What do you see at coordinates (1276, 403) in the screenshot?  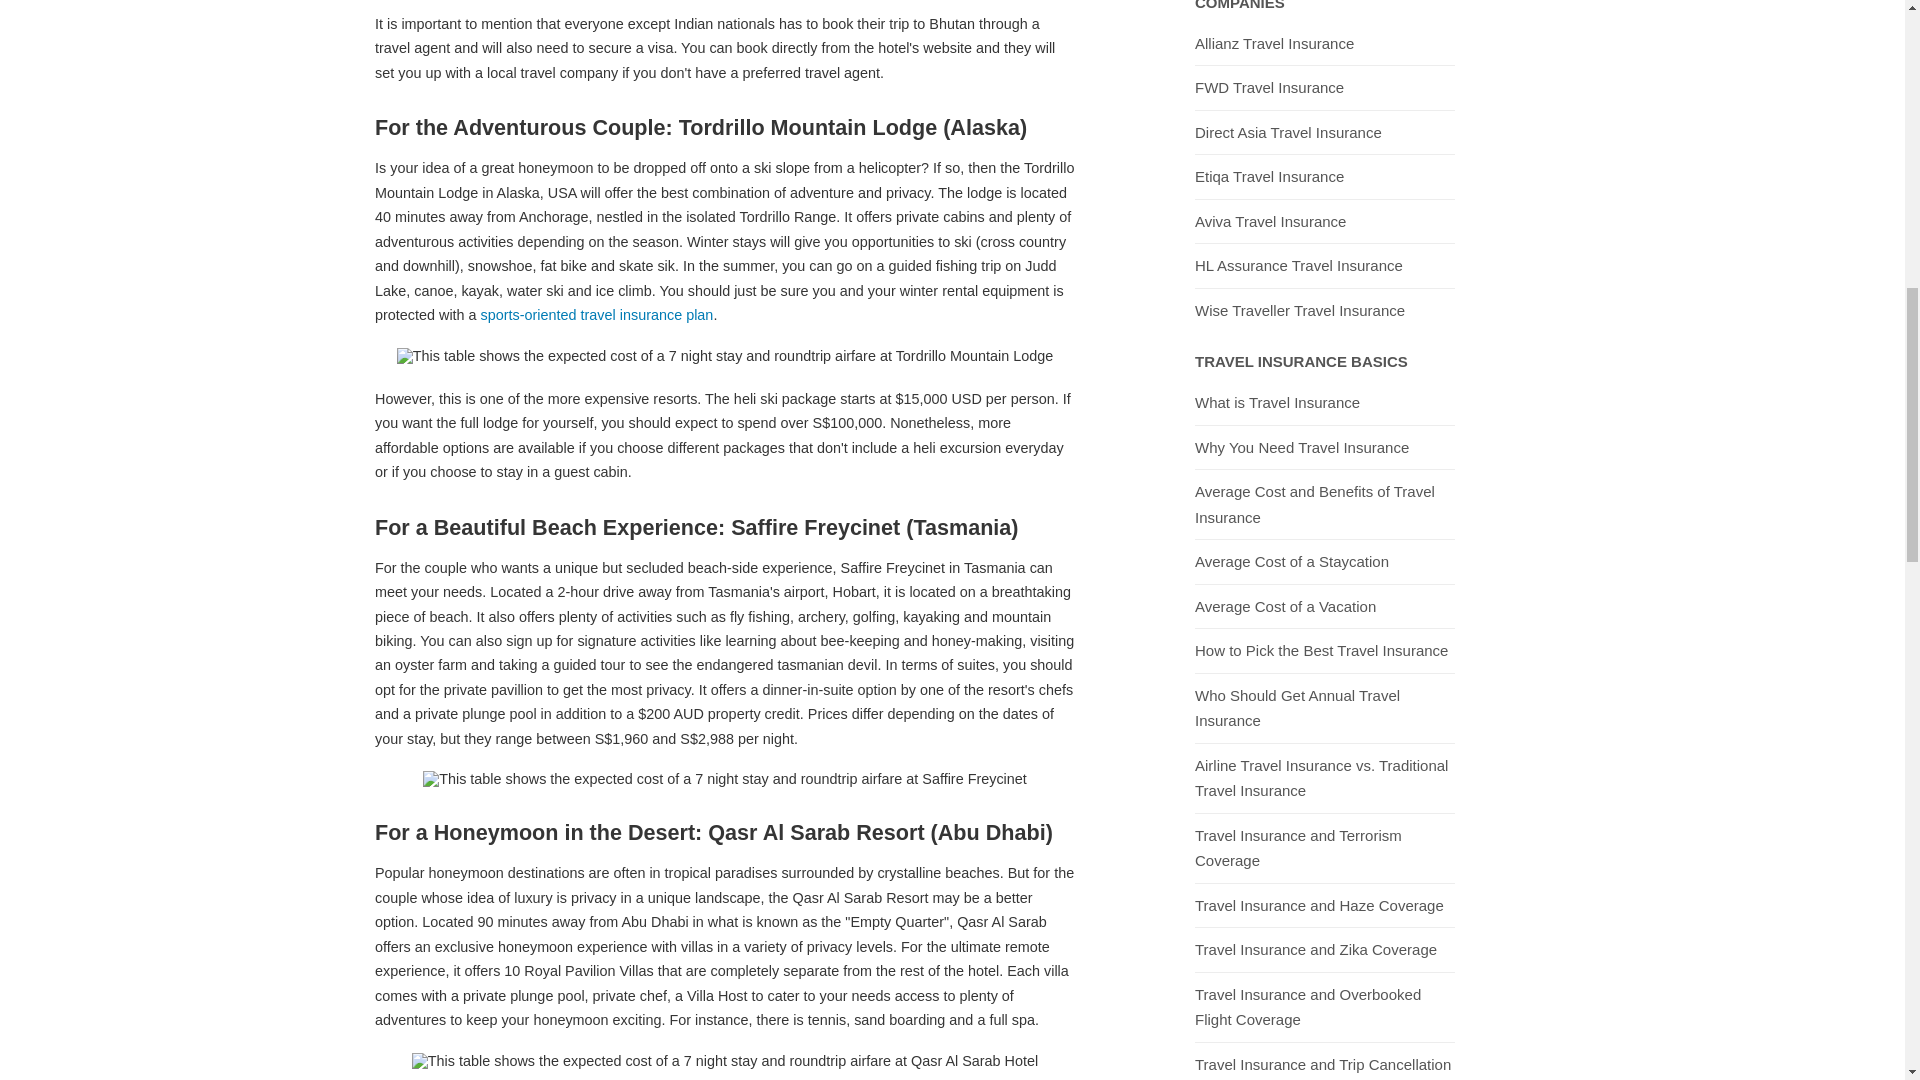 I see `What is Travel Insurance` at bounding box center [1276, 403].